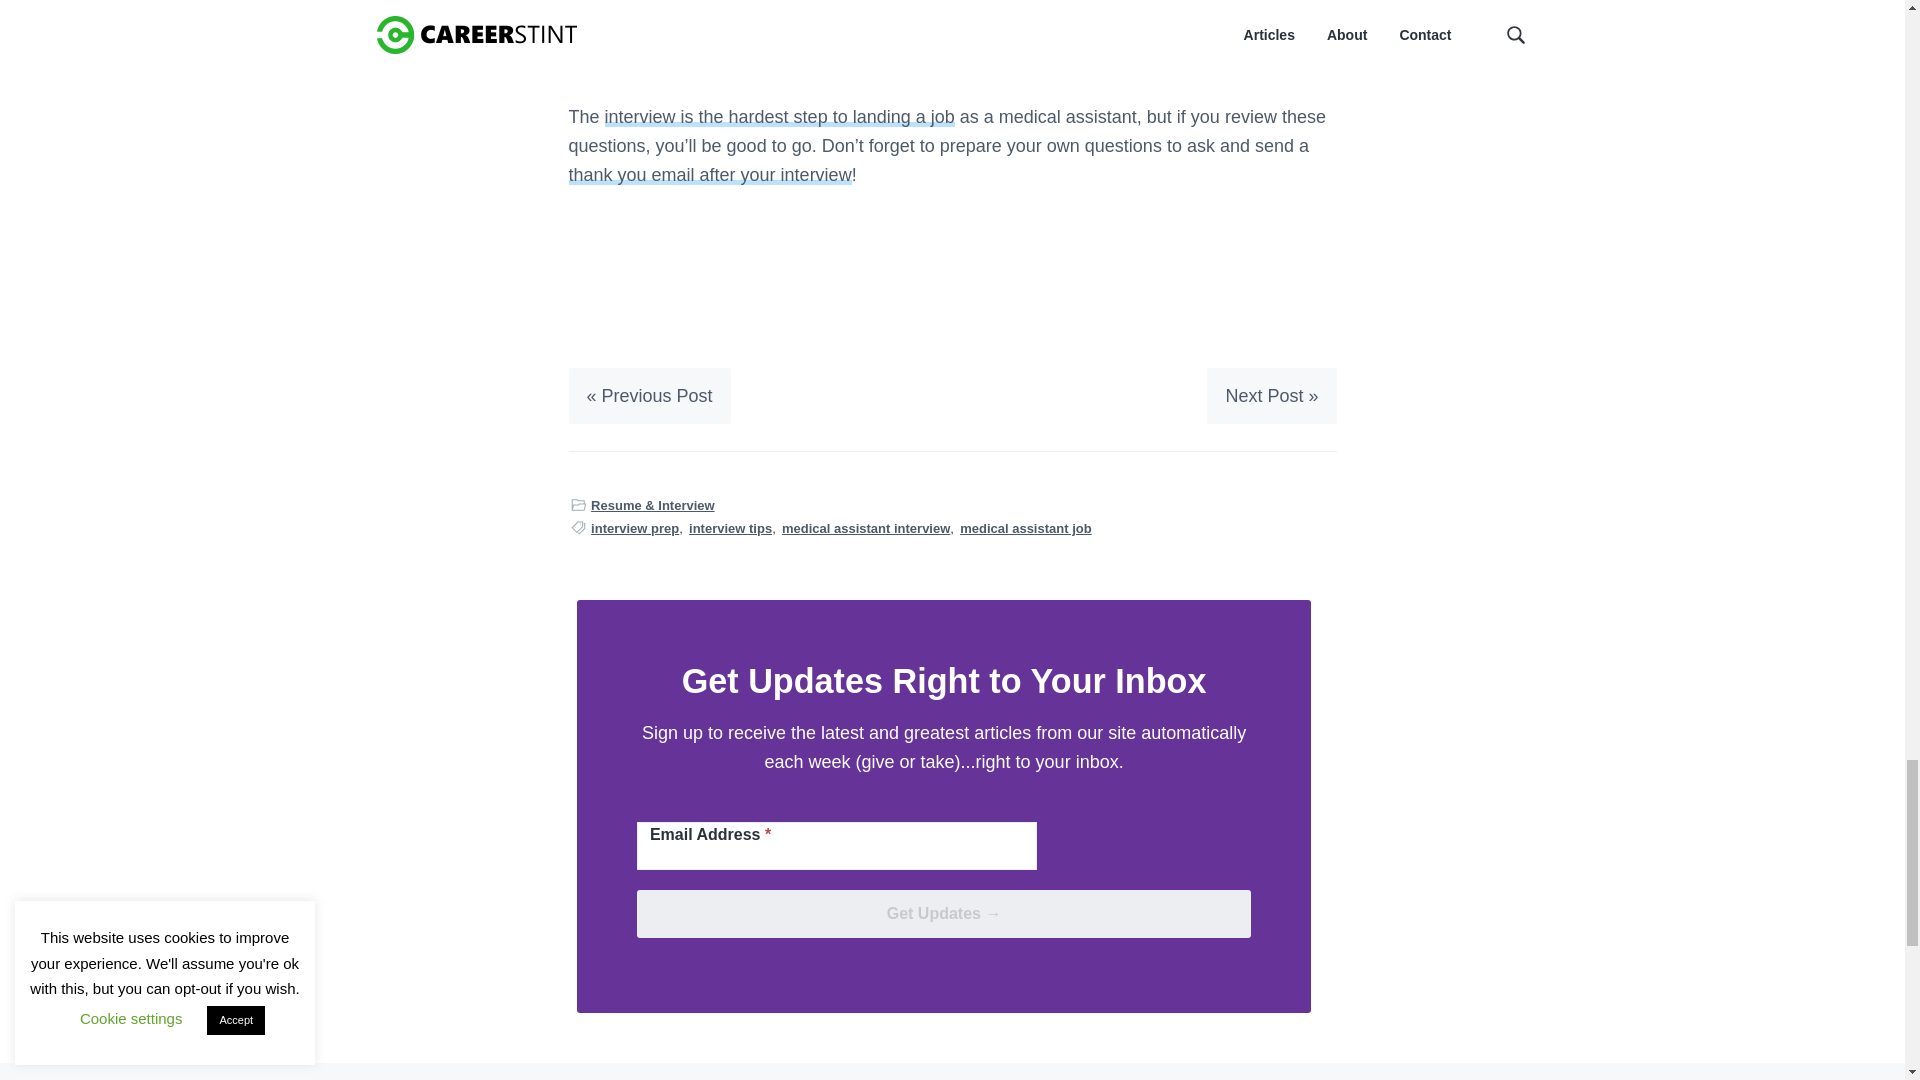 The width and height of the screenshot is (1920, 1080). I want to click on interview tips, so click(730, 528).